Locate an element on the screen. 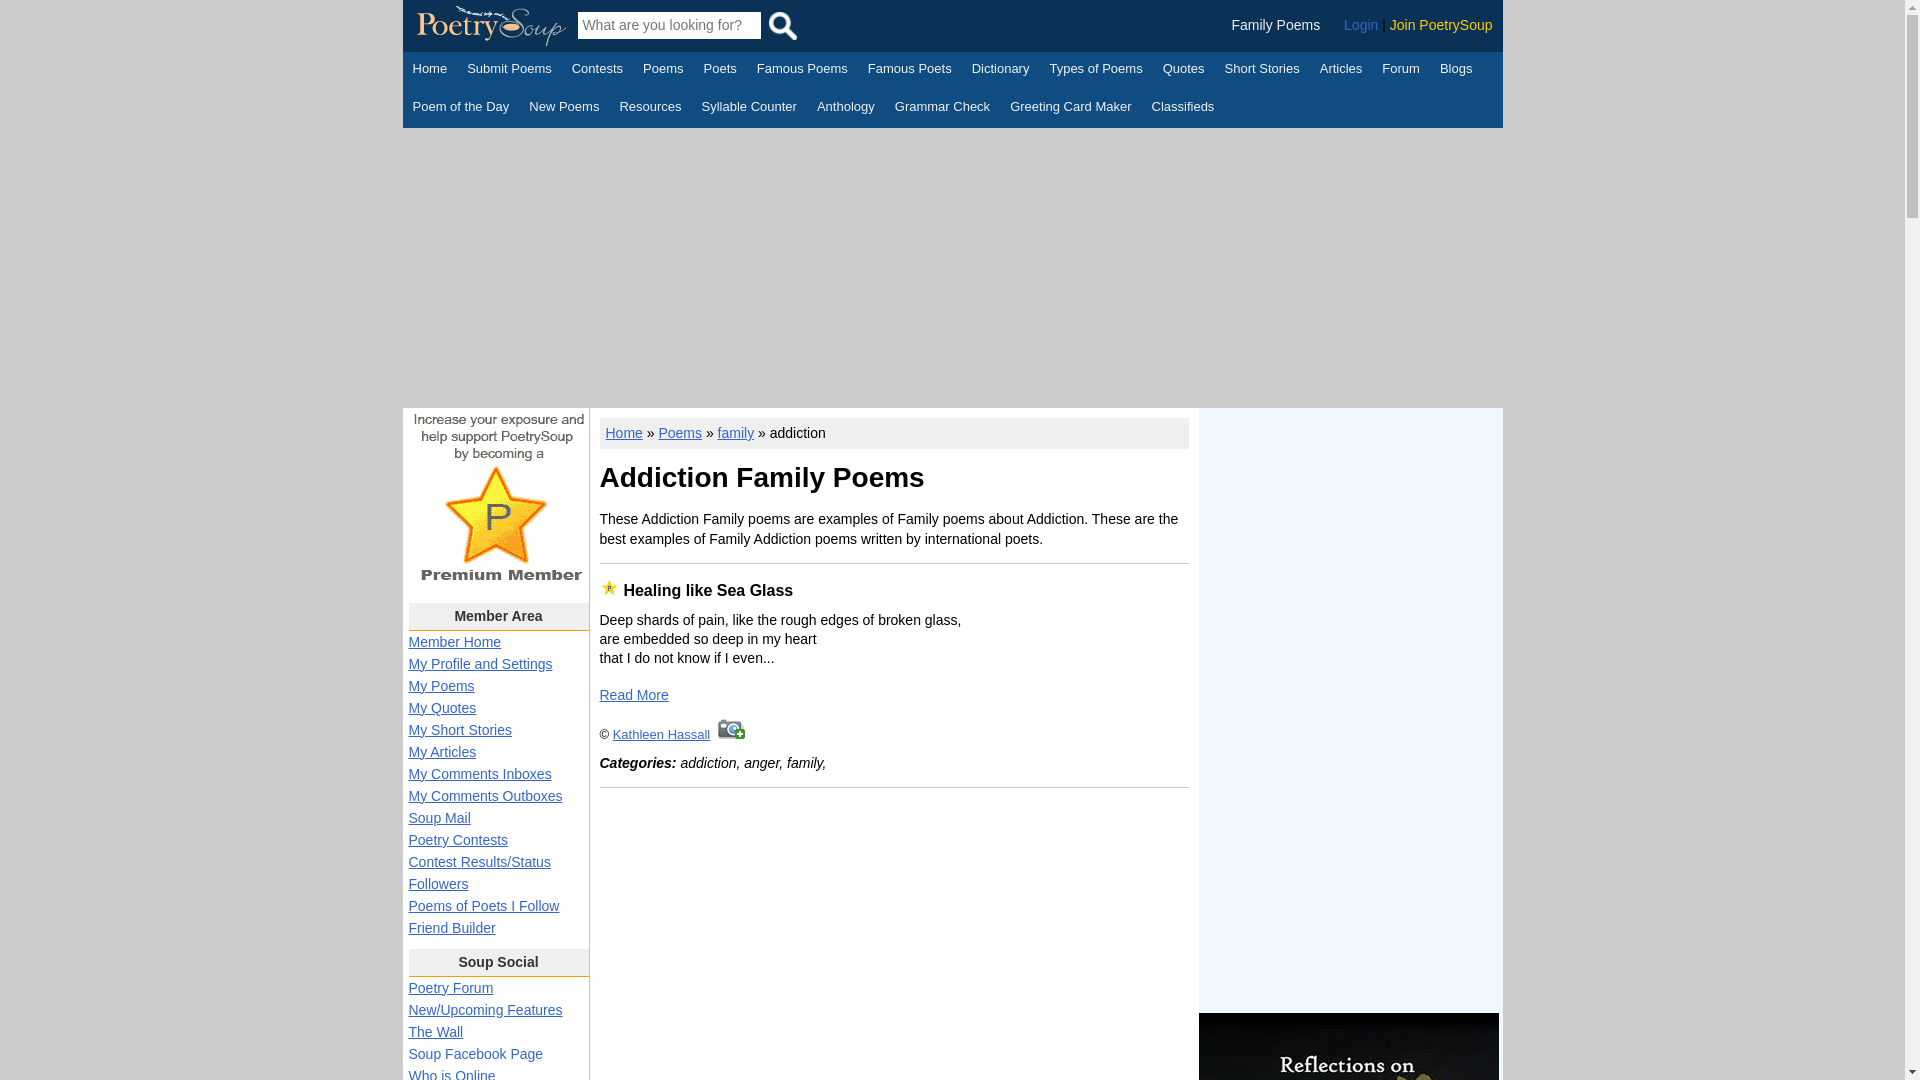 Image resolution: width=1920 pixels, height=1080 pixels. Join PoetrySoup is located at coordinates (1442, 25).